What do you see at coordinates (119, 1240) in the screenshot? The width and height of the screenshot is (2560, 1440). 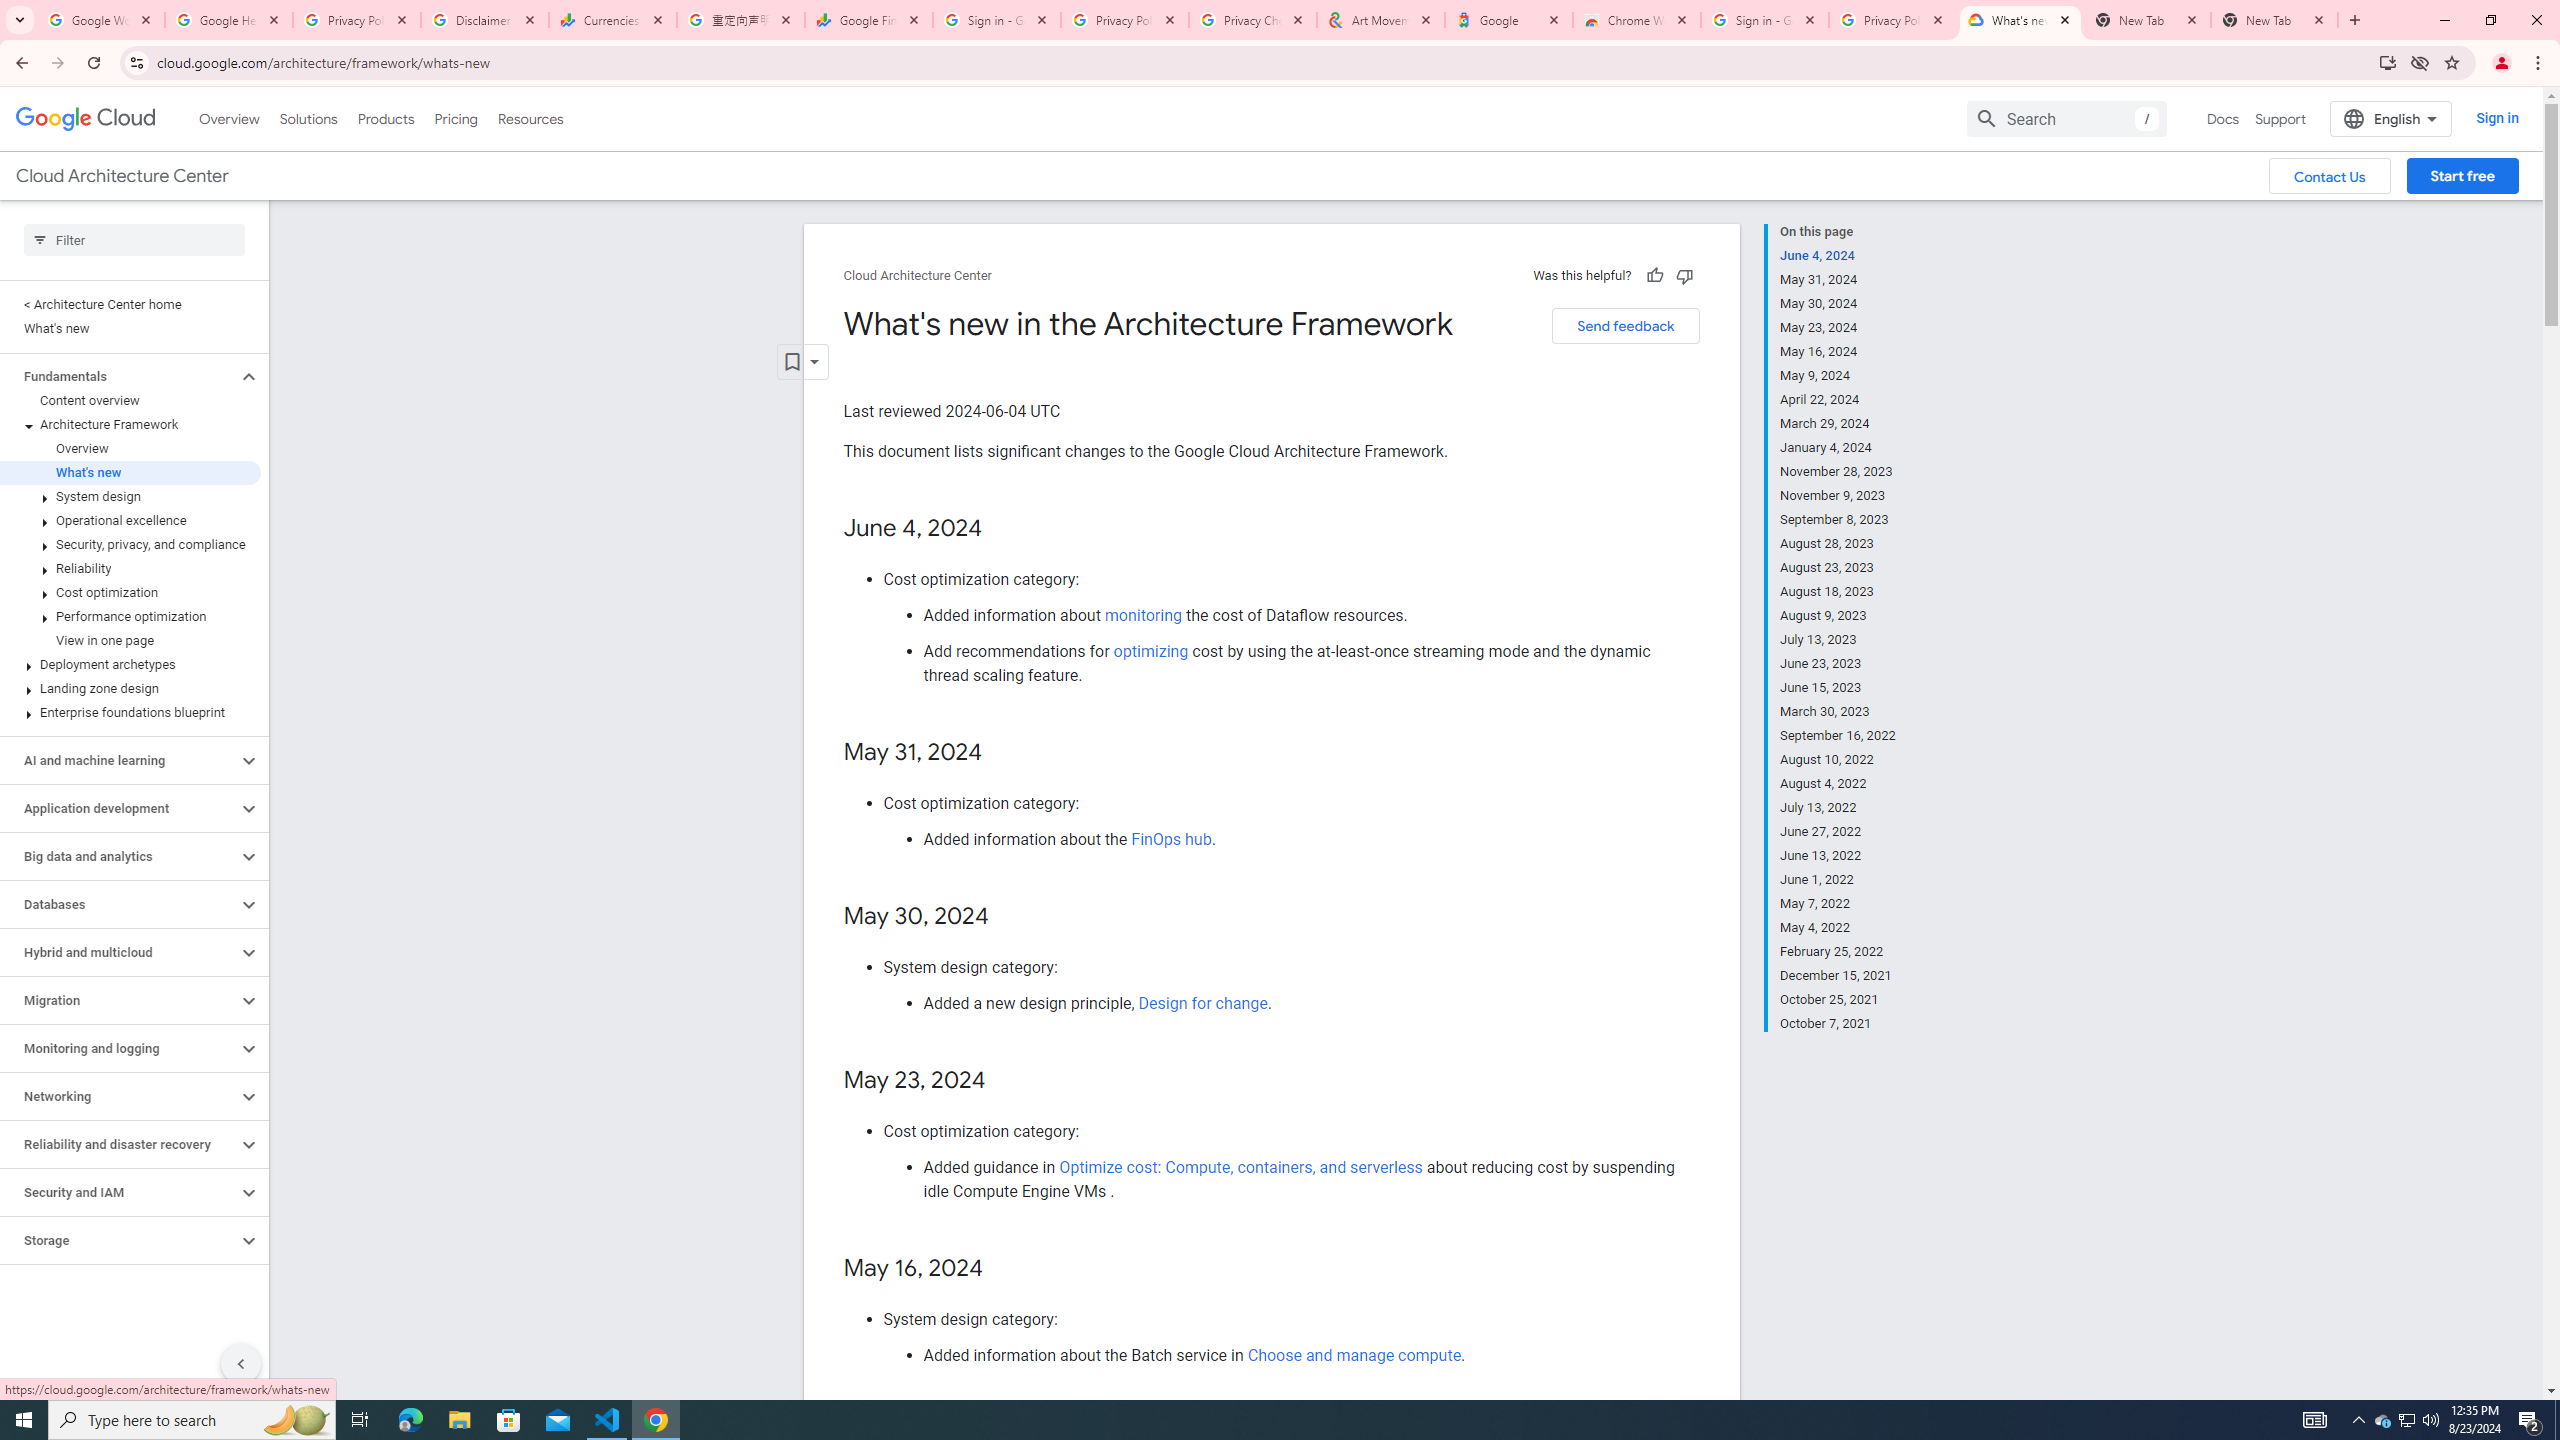 I see `Storage` at bounding box center [119, 1240].